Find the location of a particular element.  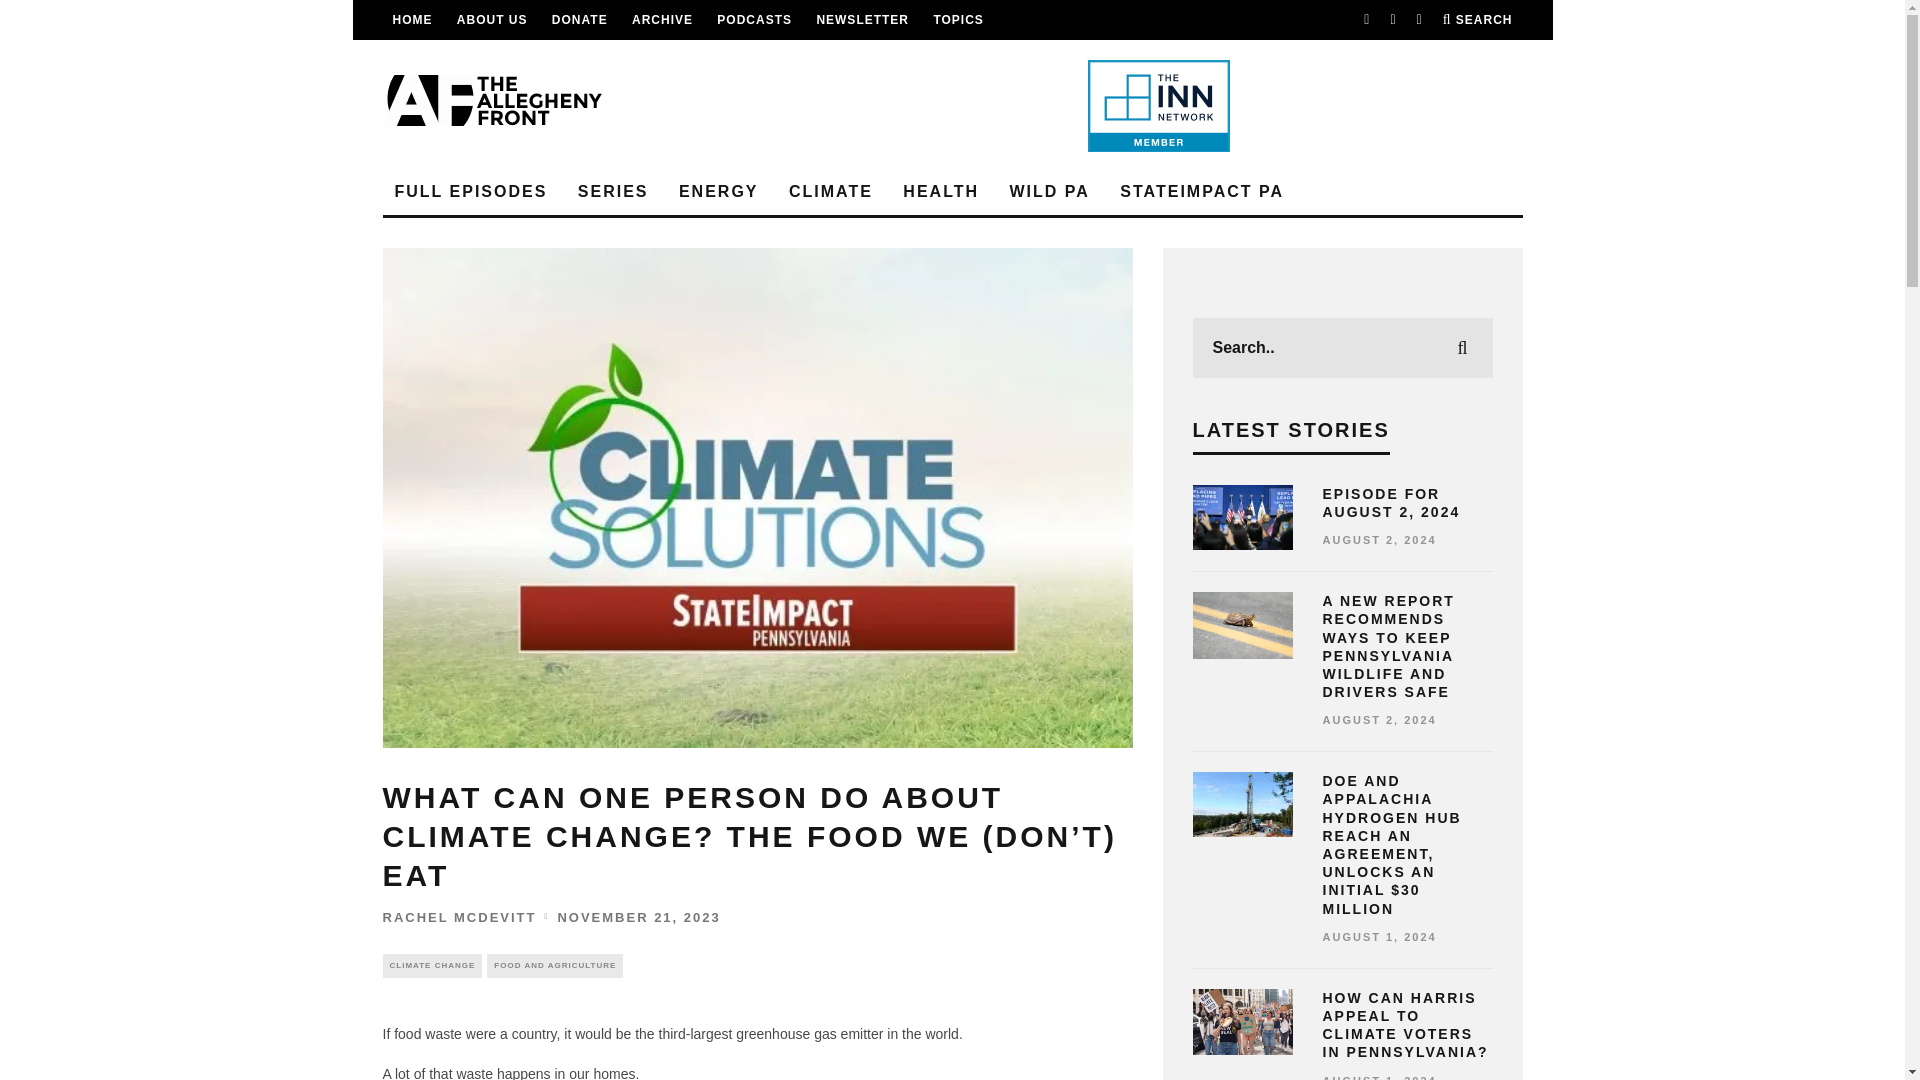

HOME is located at coordinates (412, 20).